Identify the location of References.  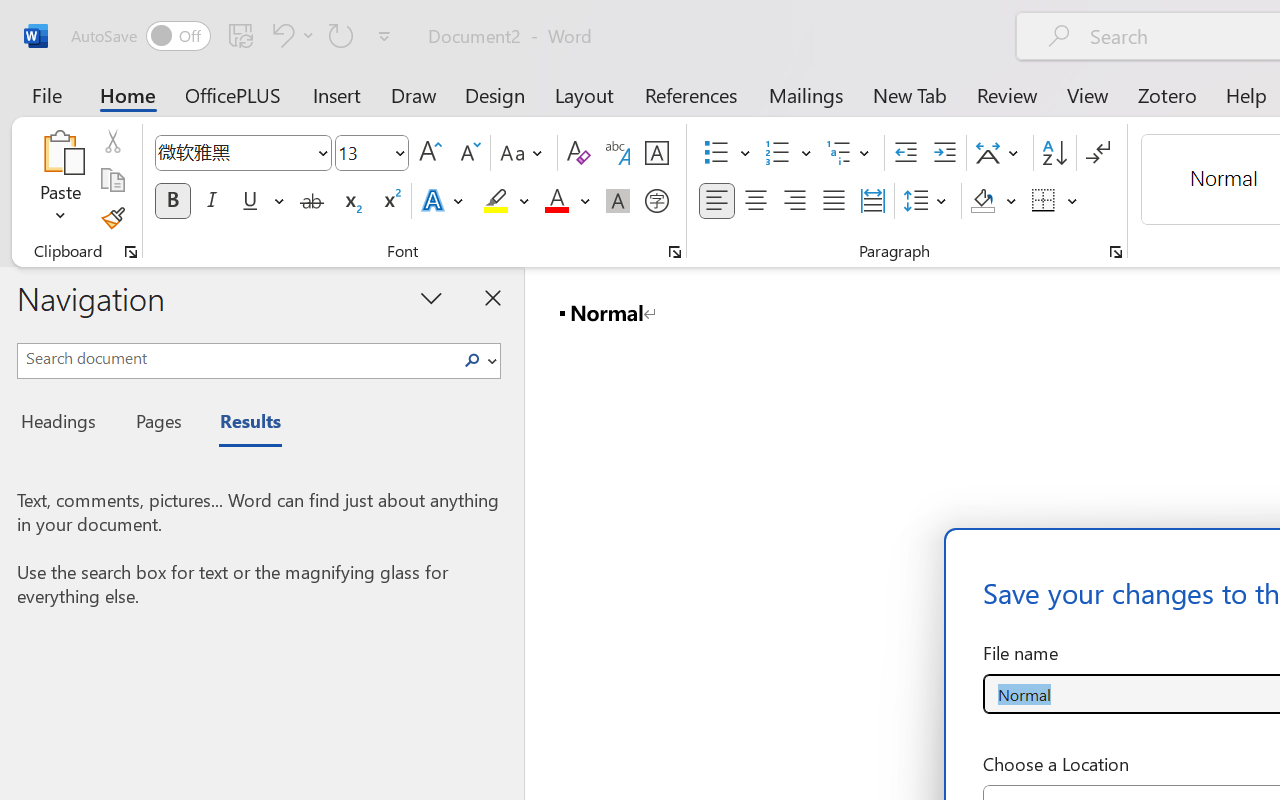
(690, 94).